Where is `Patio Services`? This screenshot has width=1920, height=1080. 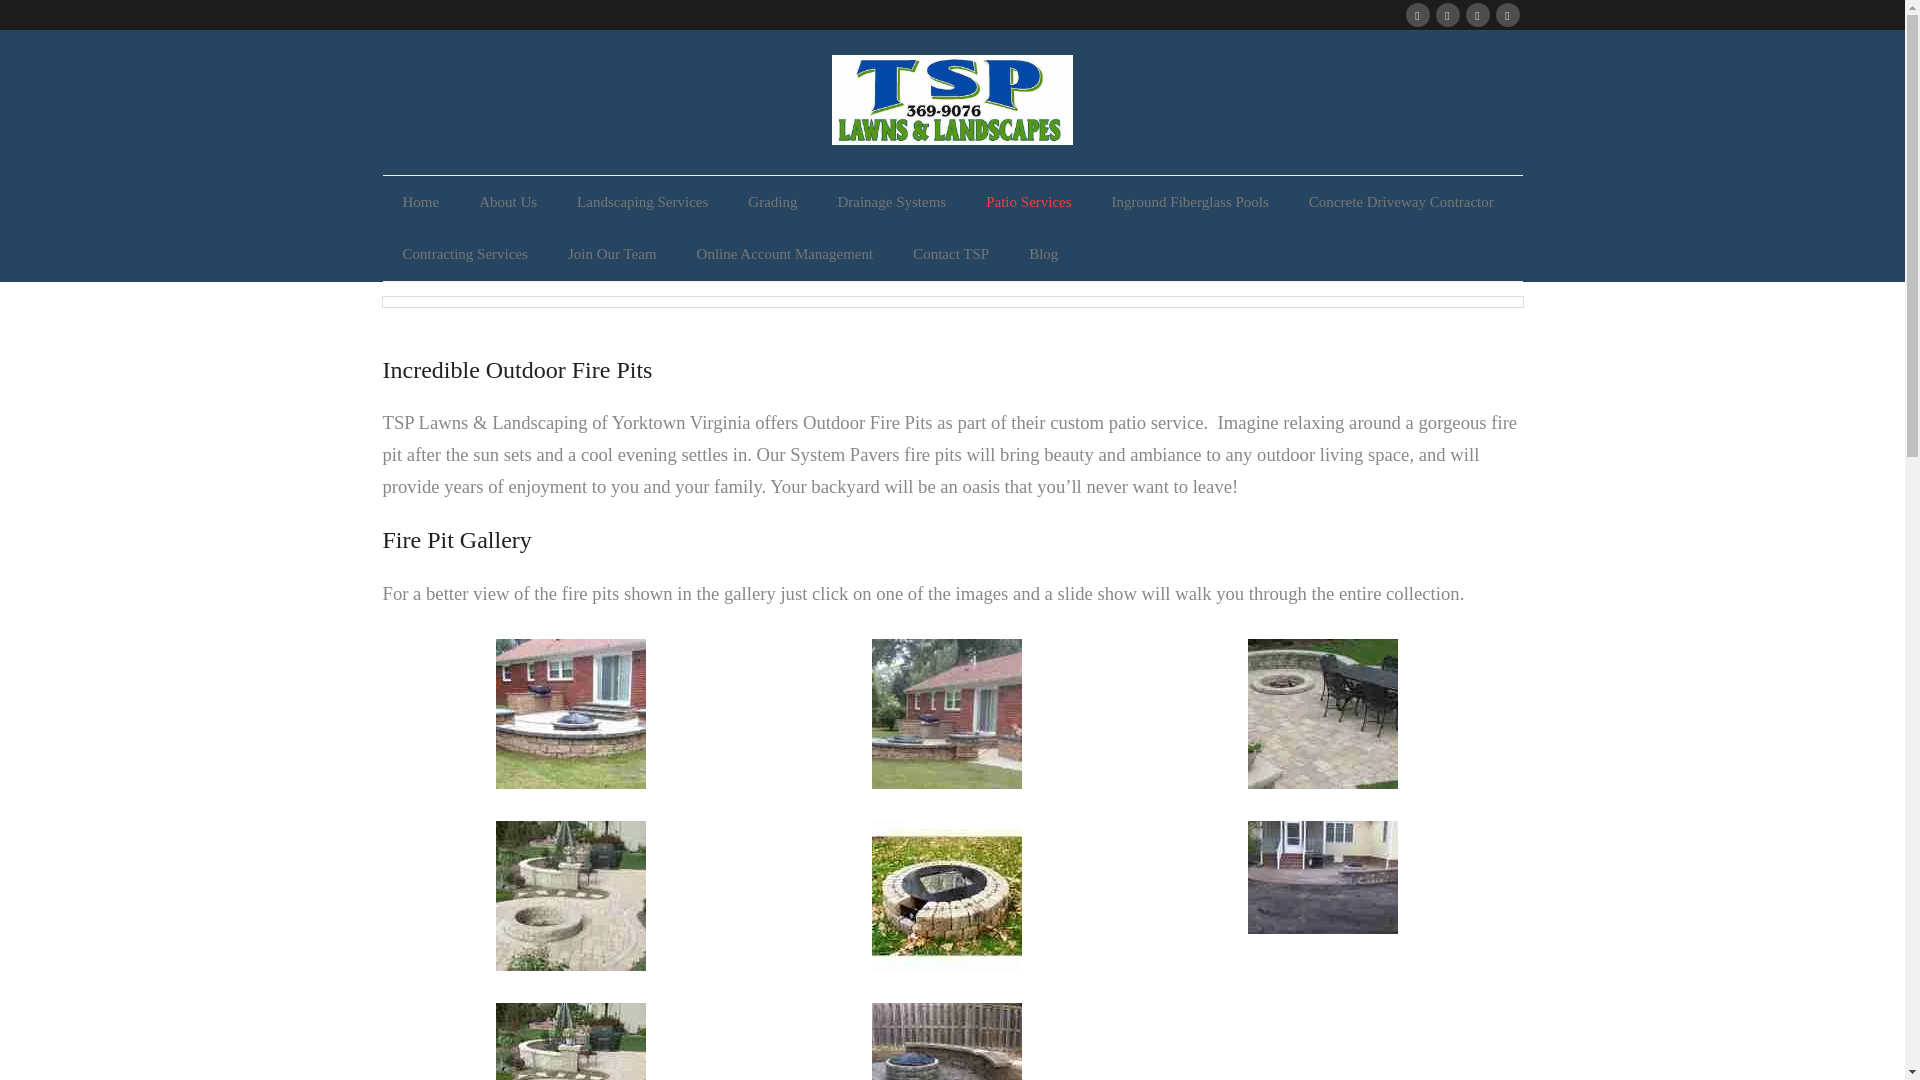
Patio Services is located at coordinates (1028, 202).